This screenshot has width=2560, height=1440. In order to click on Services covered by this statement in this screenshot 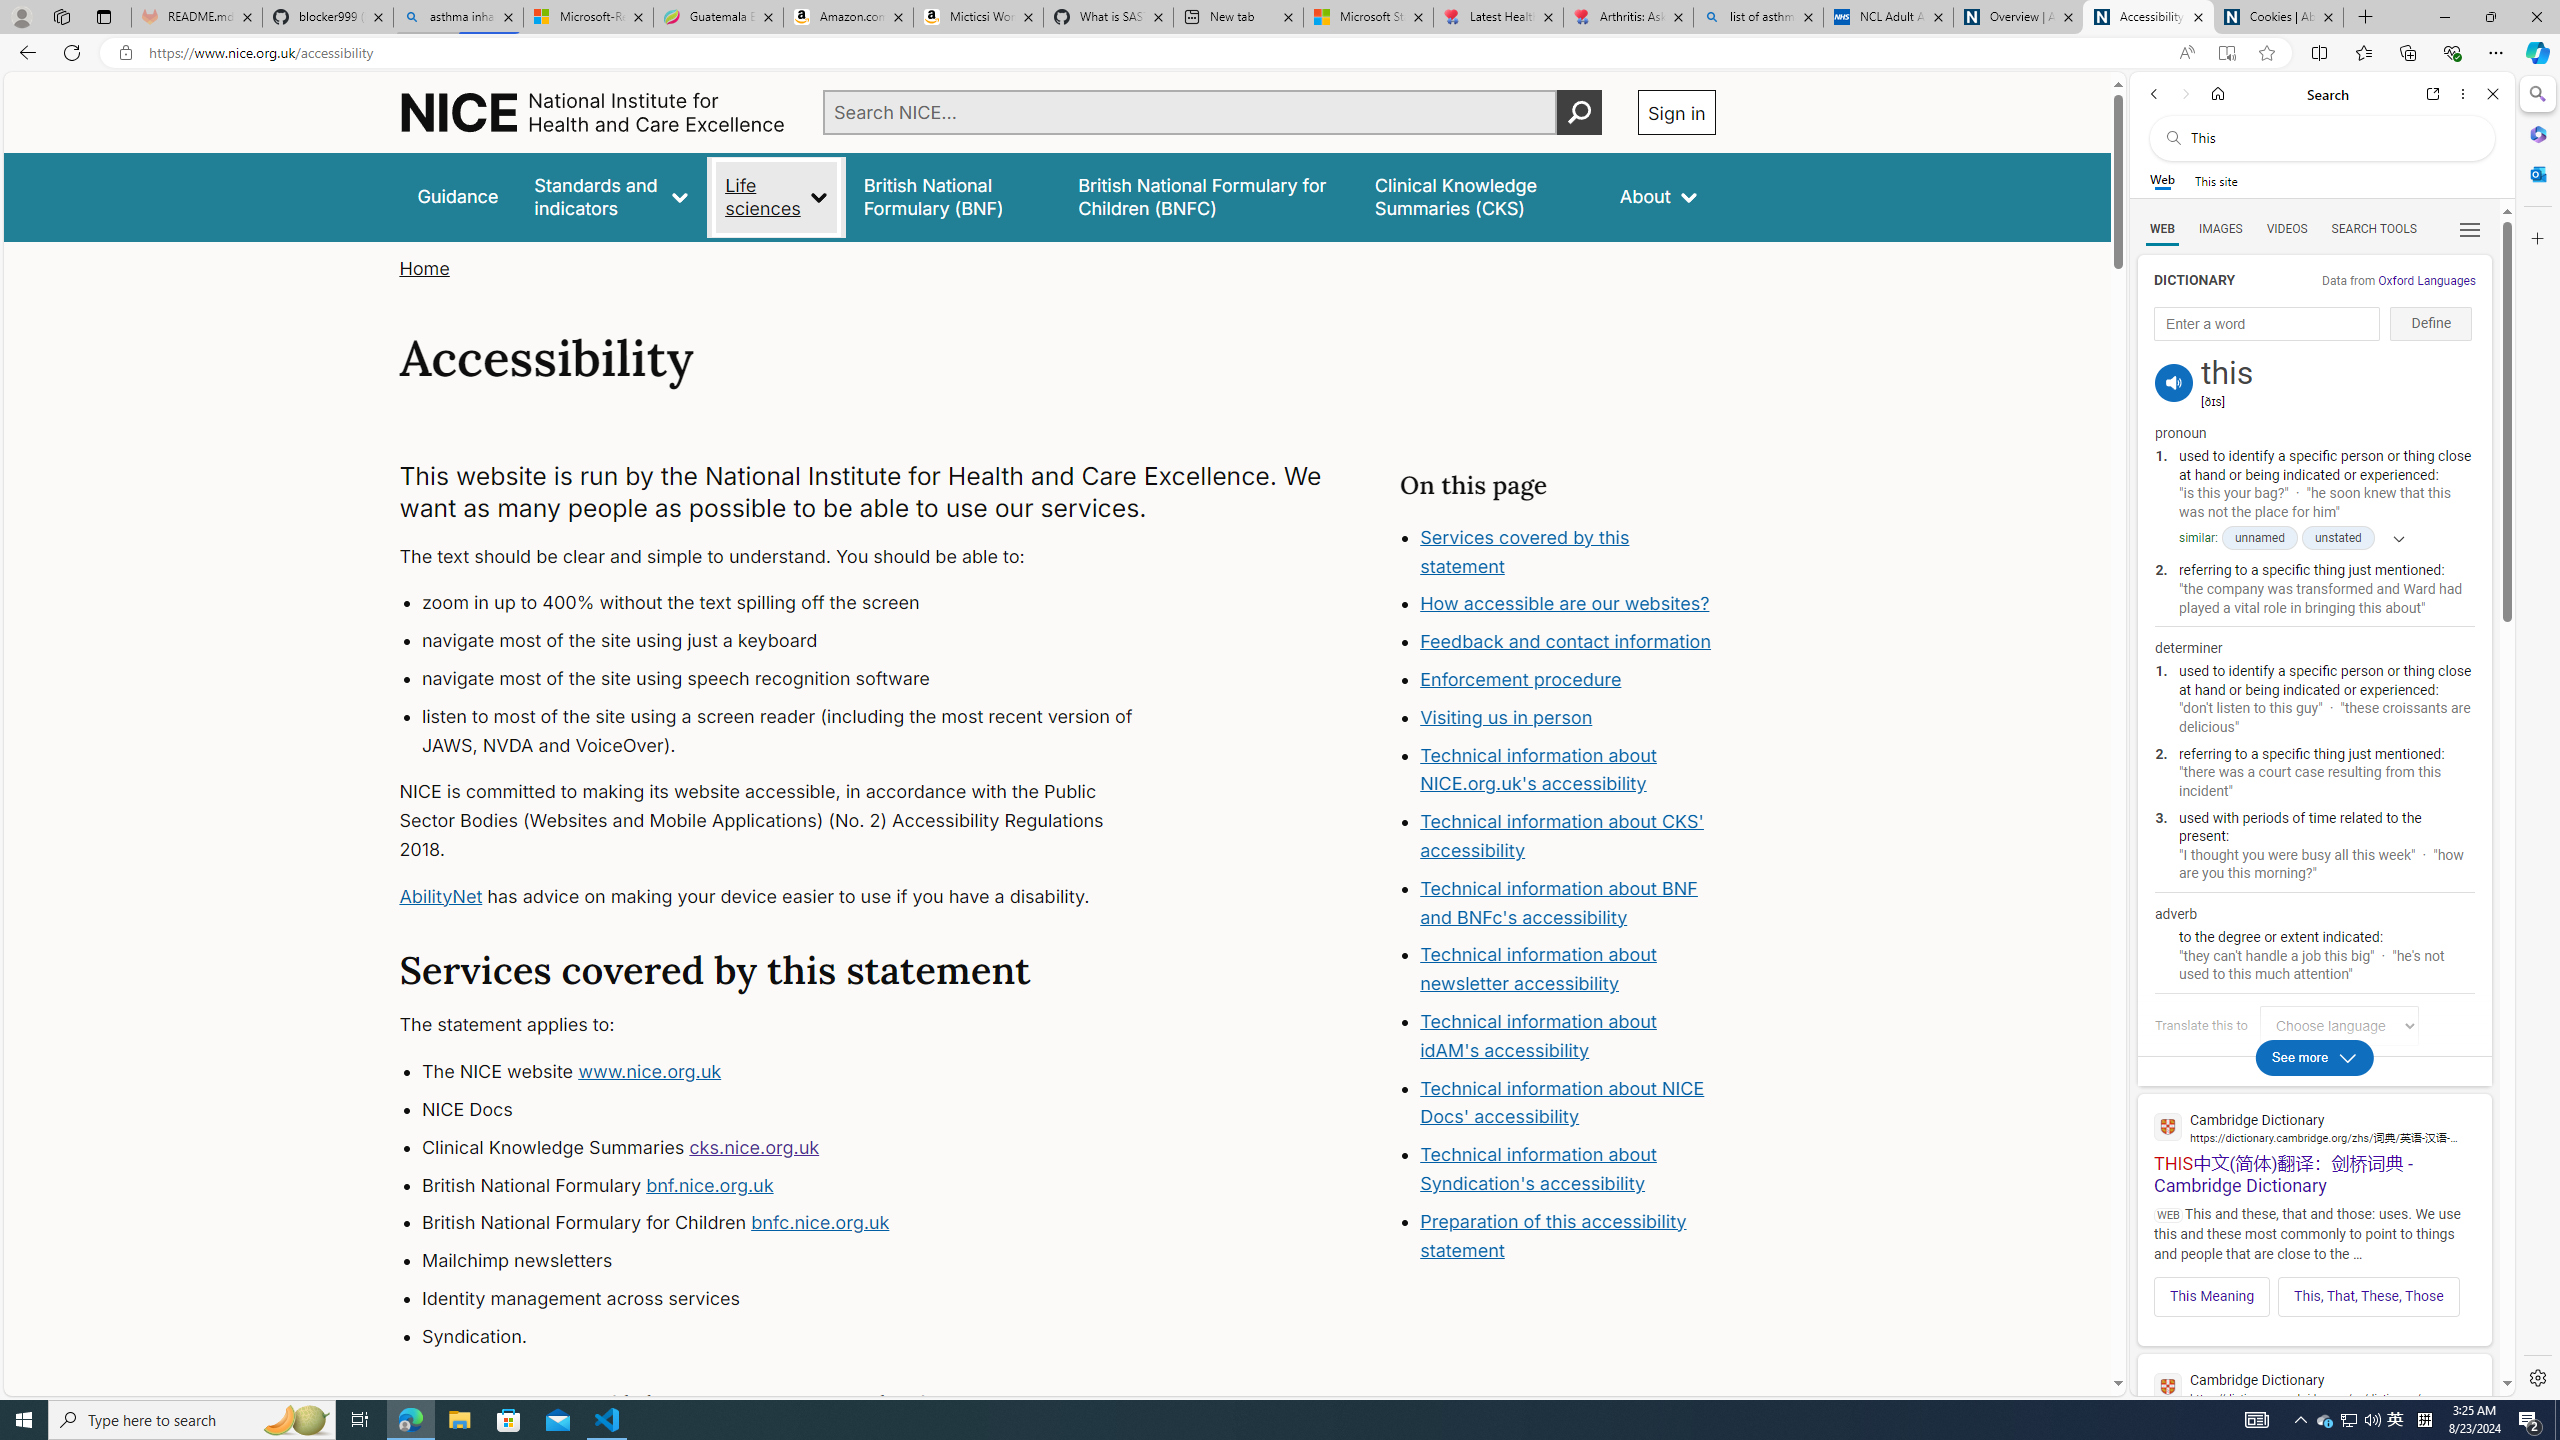, I will do `click(1525, 551)`.